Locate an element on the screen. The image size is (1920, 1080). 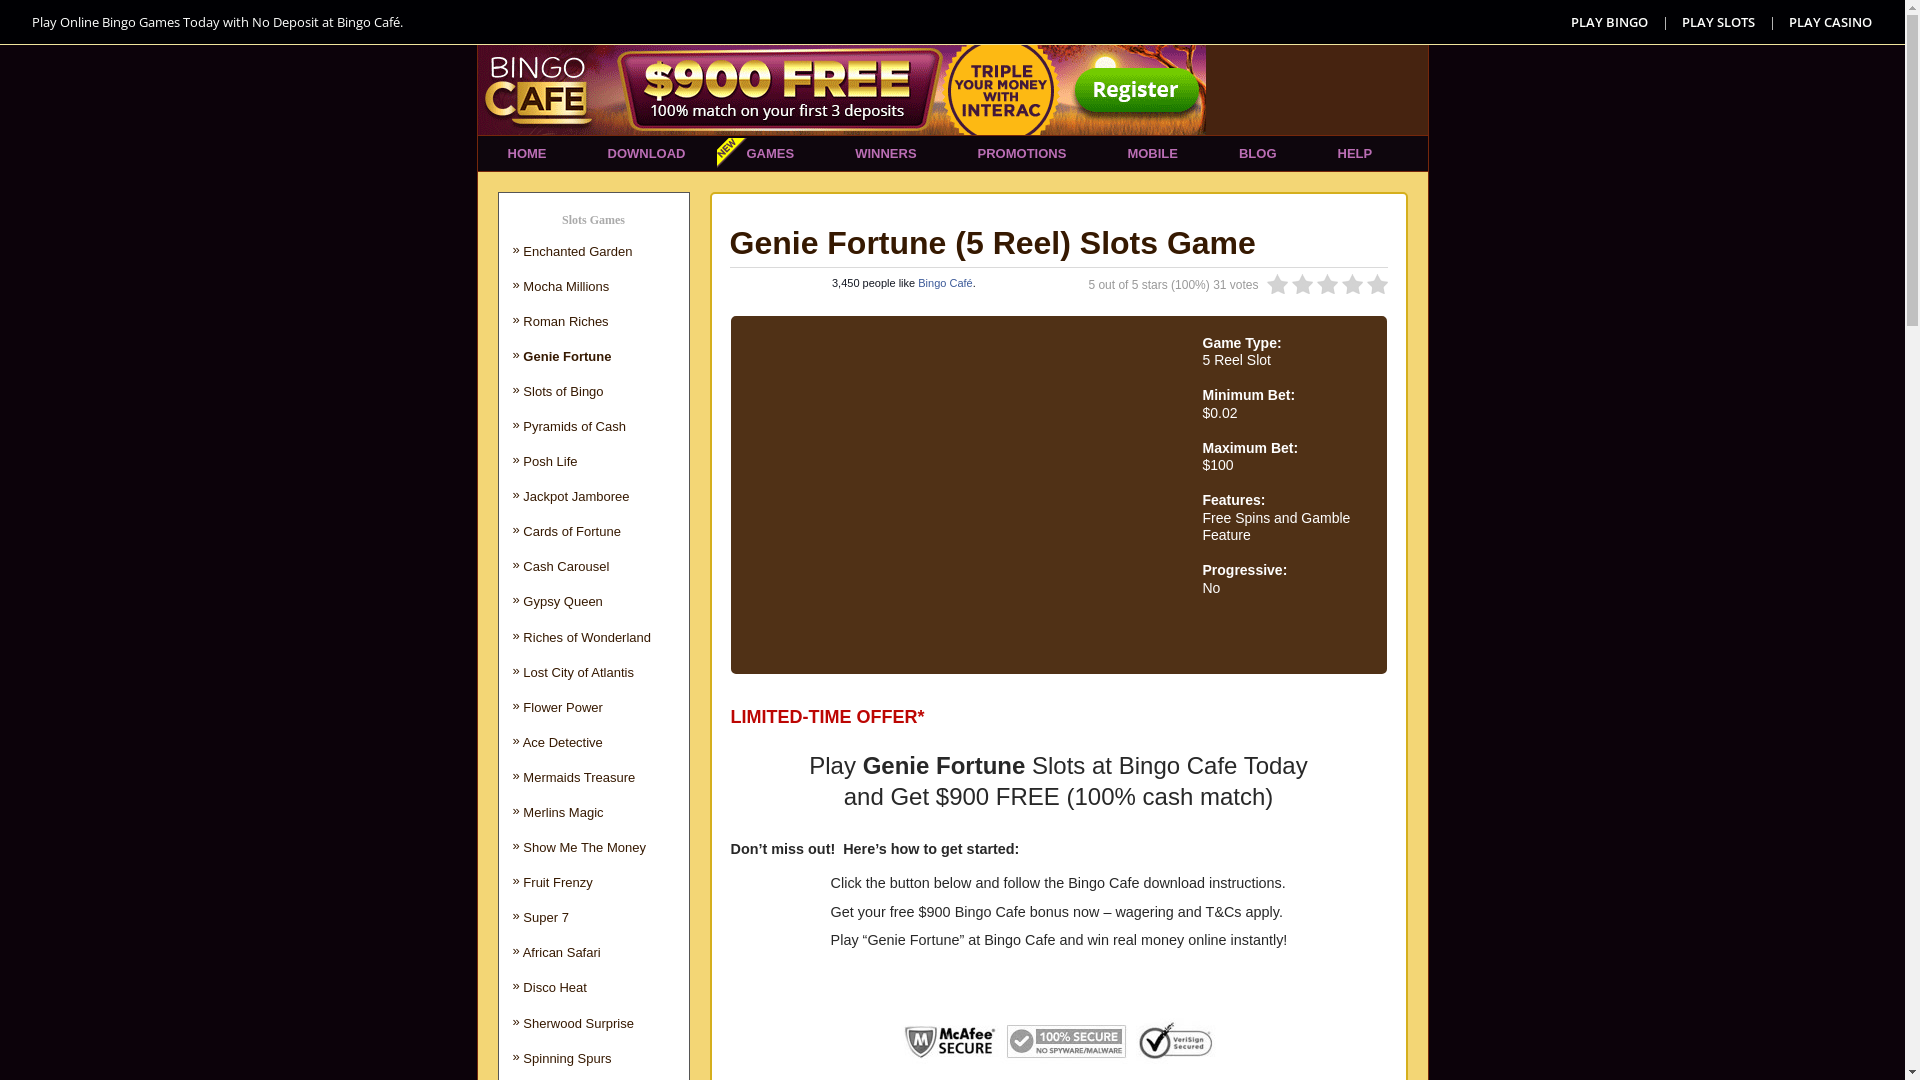
HOME is located at coordinates (528, 154).